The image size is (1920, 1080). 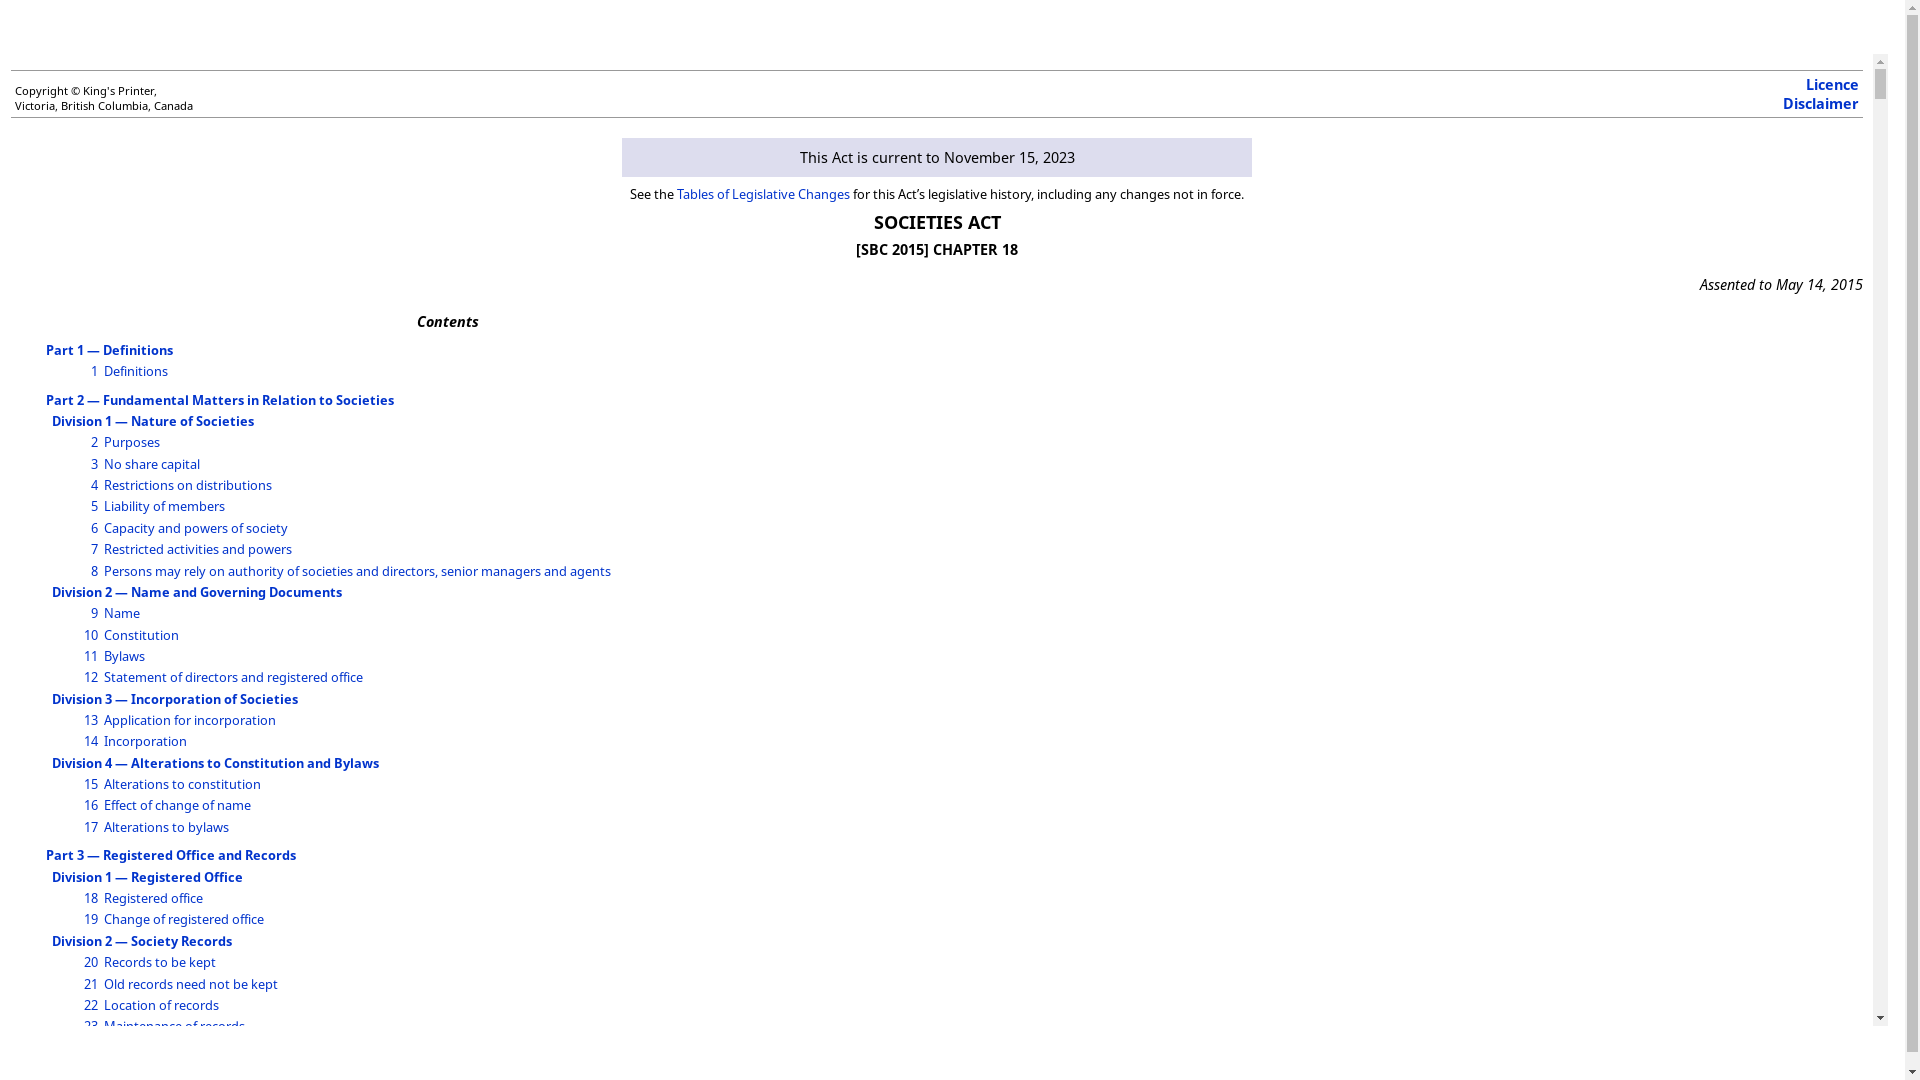 What do you see at coordinates (234, 677) in the screenshot?
I see `Statement of directors and registered office` at bounding box center [234, 677].